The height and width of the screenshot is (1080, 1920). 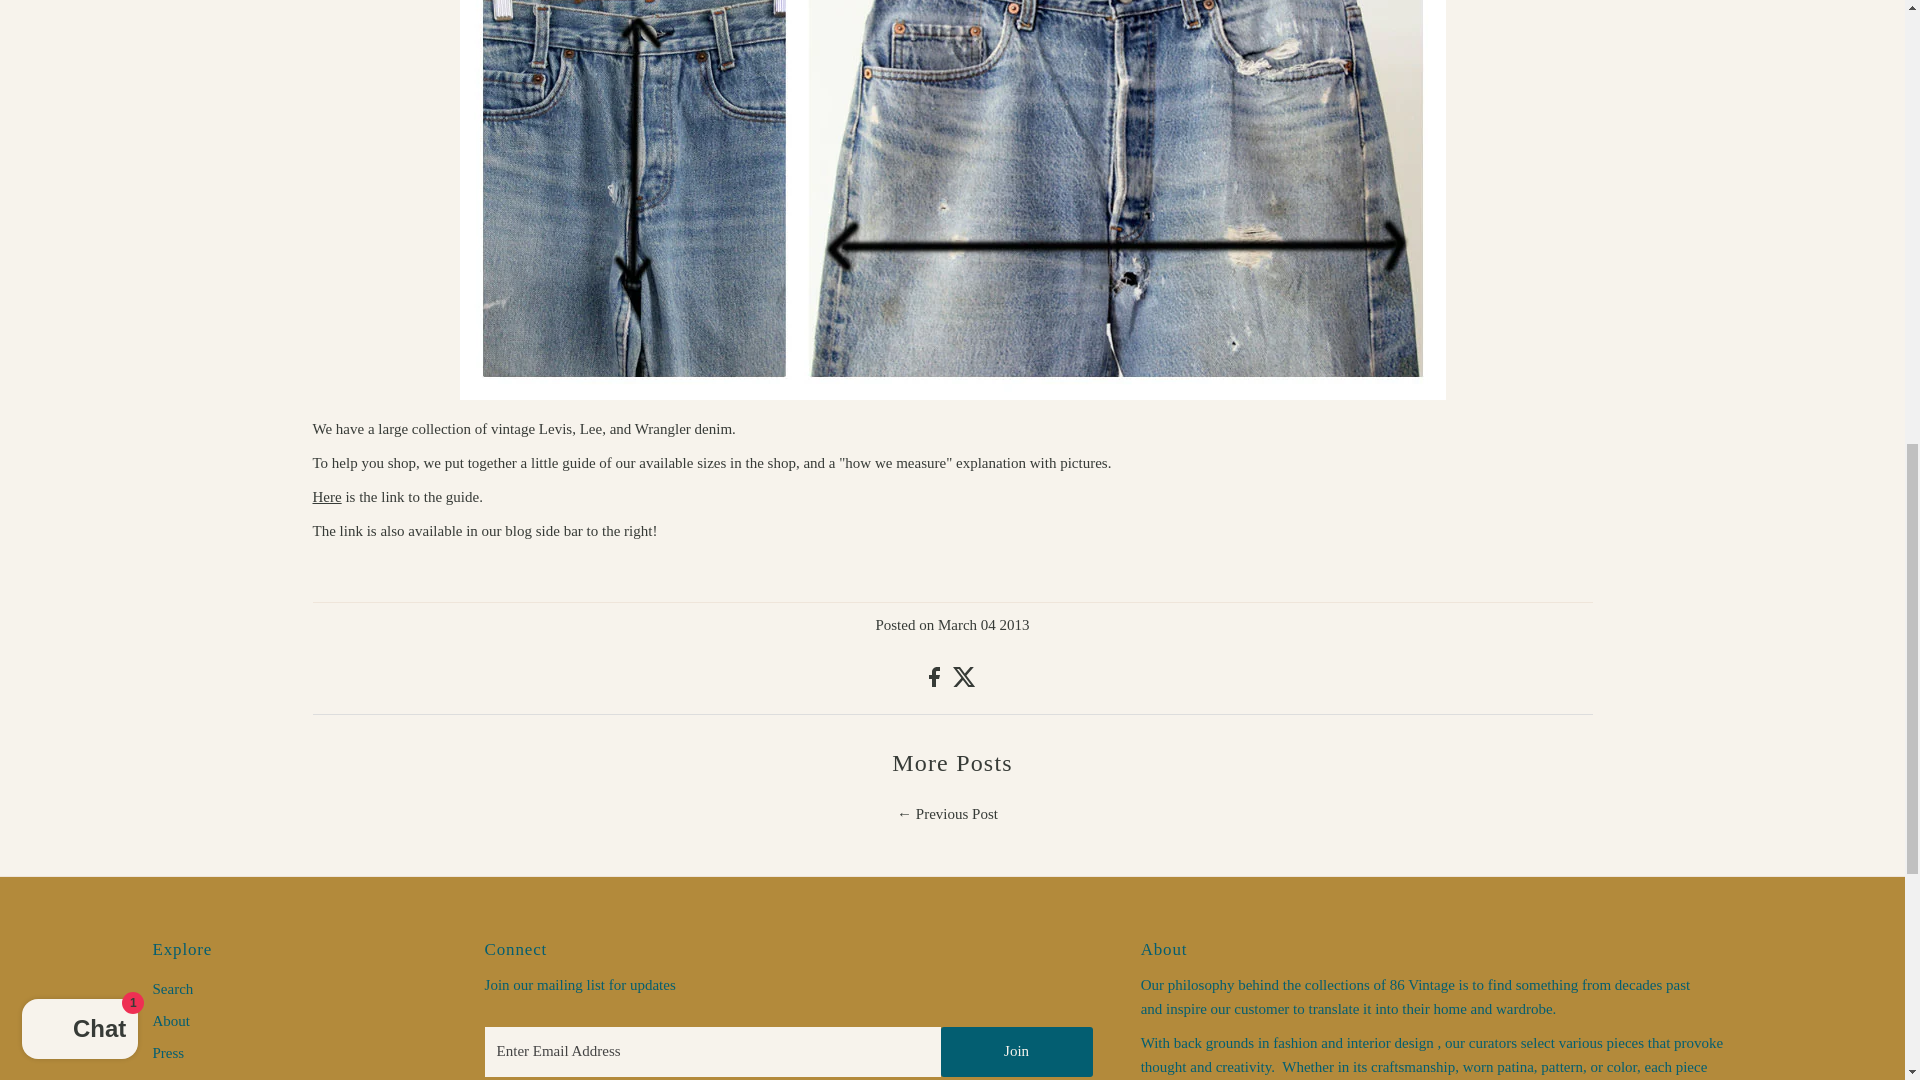 What do you see at coordinates (1016, 1052) in the screenshot?
I see `Join` at bounding box center [1016, 1052].